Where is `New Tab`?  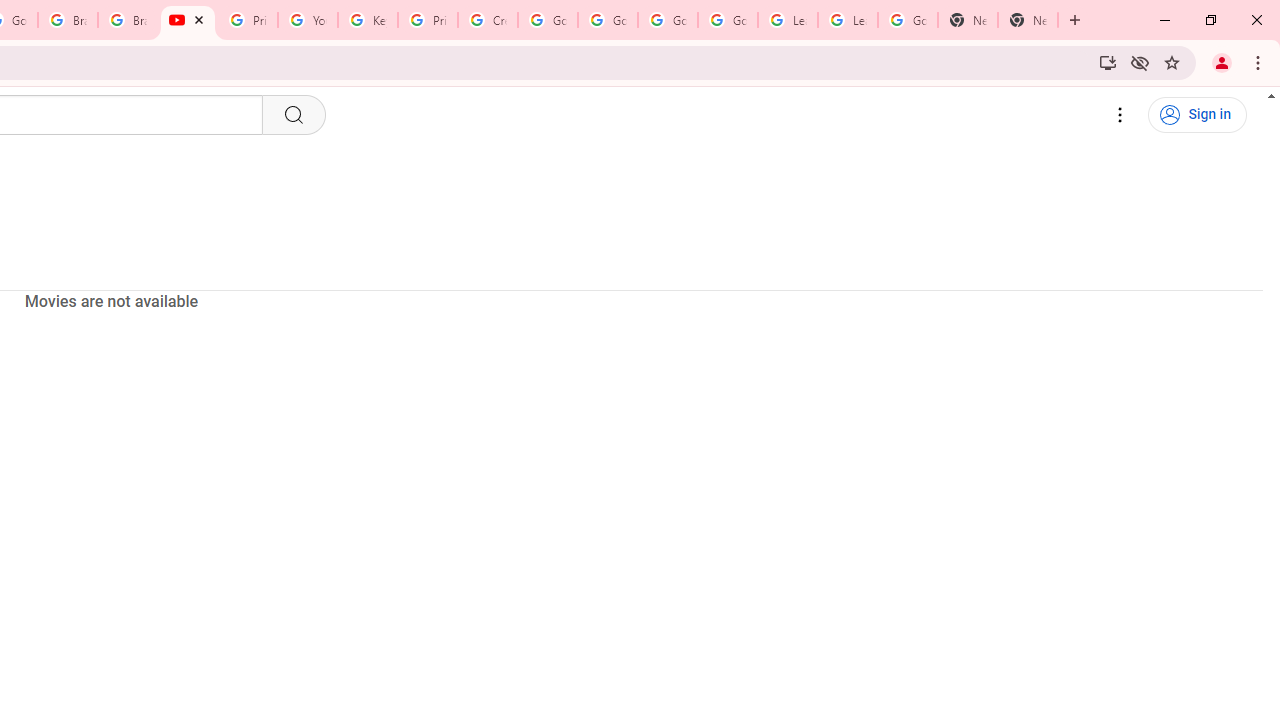
New Tab is located at coordinates (968, 20).